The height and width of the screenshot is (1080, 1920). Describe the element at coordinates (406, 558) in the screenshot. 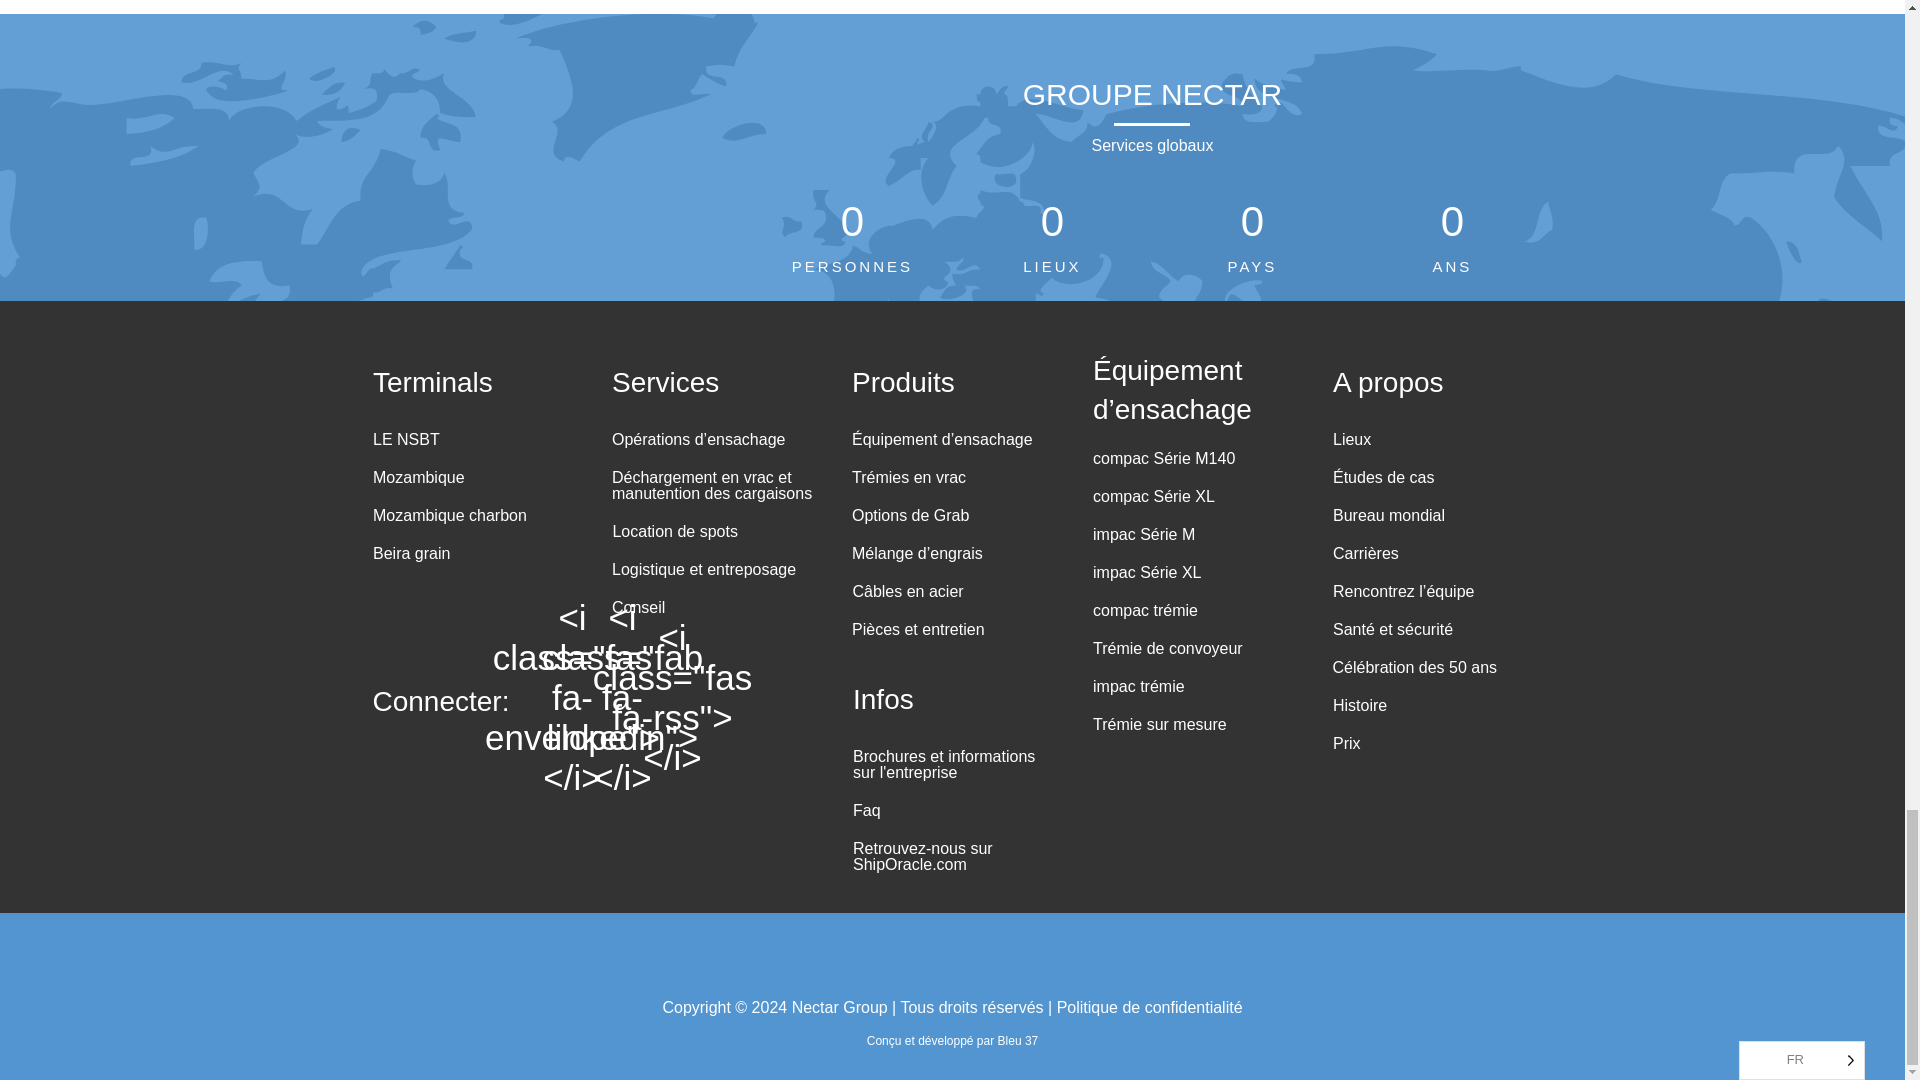

I see `Beira grain` at that location.